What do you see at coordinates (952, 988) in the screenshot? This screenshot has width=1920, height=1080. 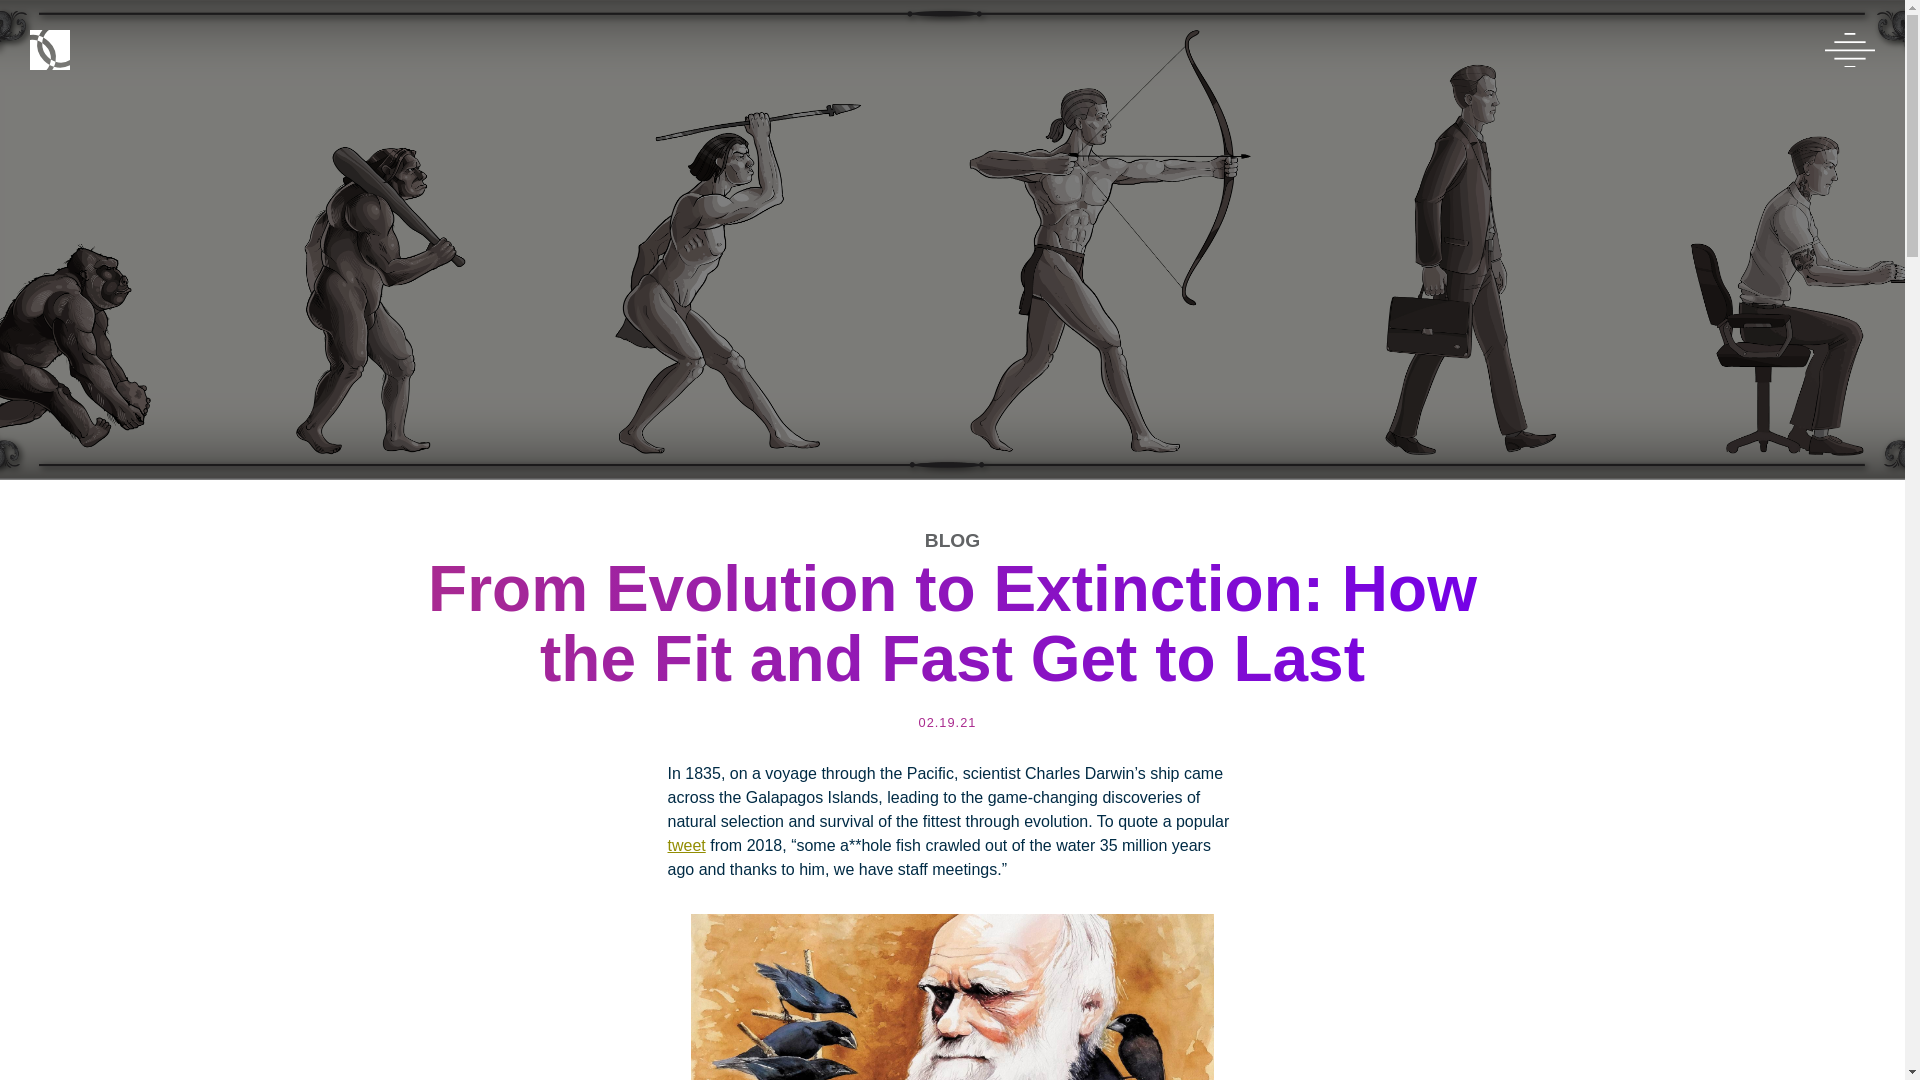 I see `nybooks.com` at bounding box center [952, 988].